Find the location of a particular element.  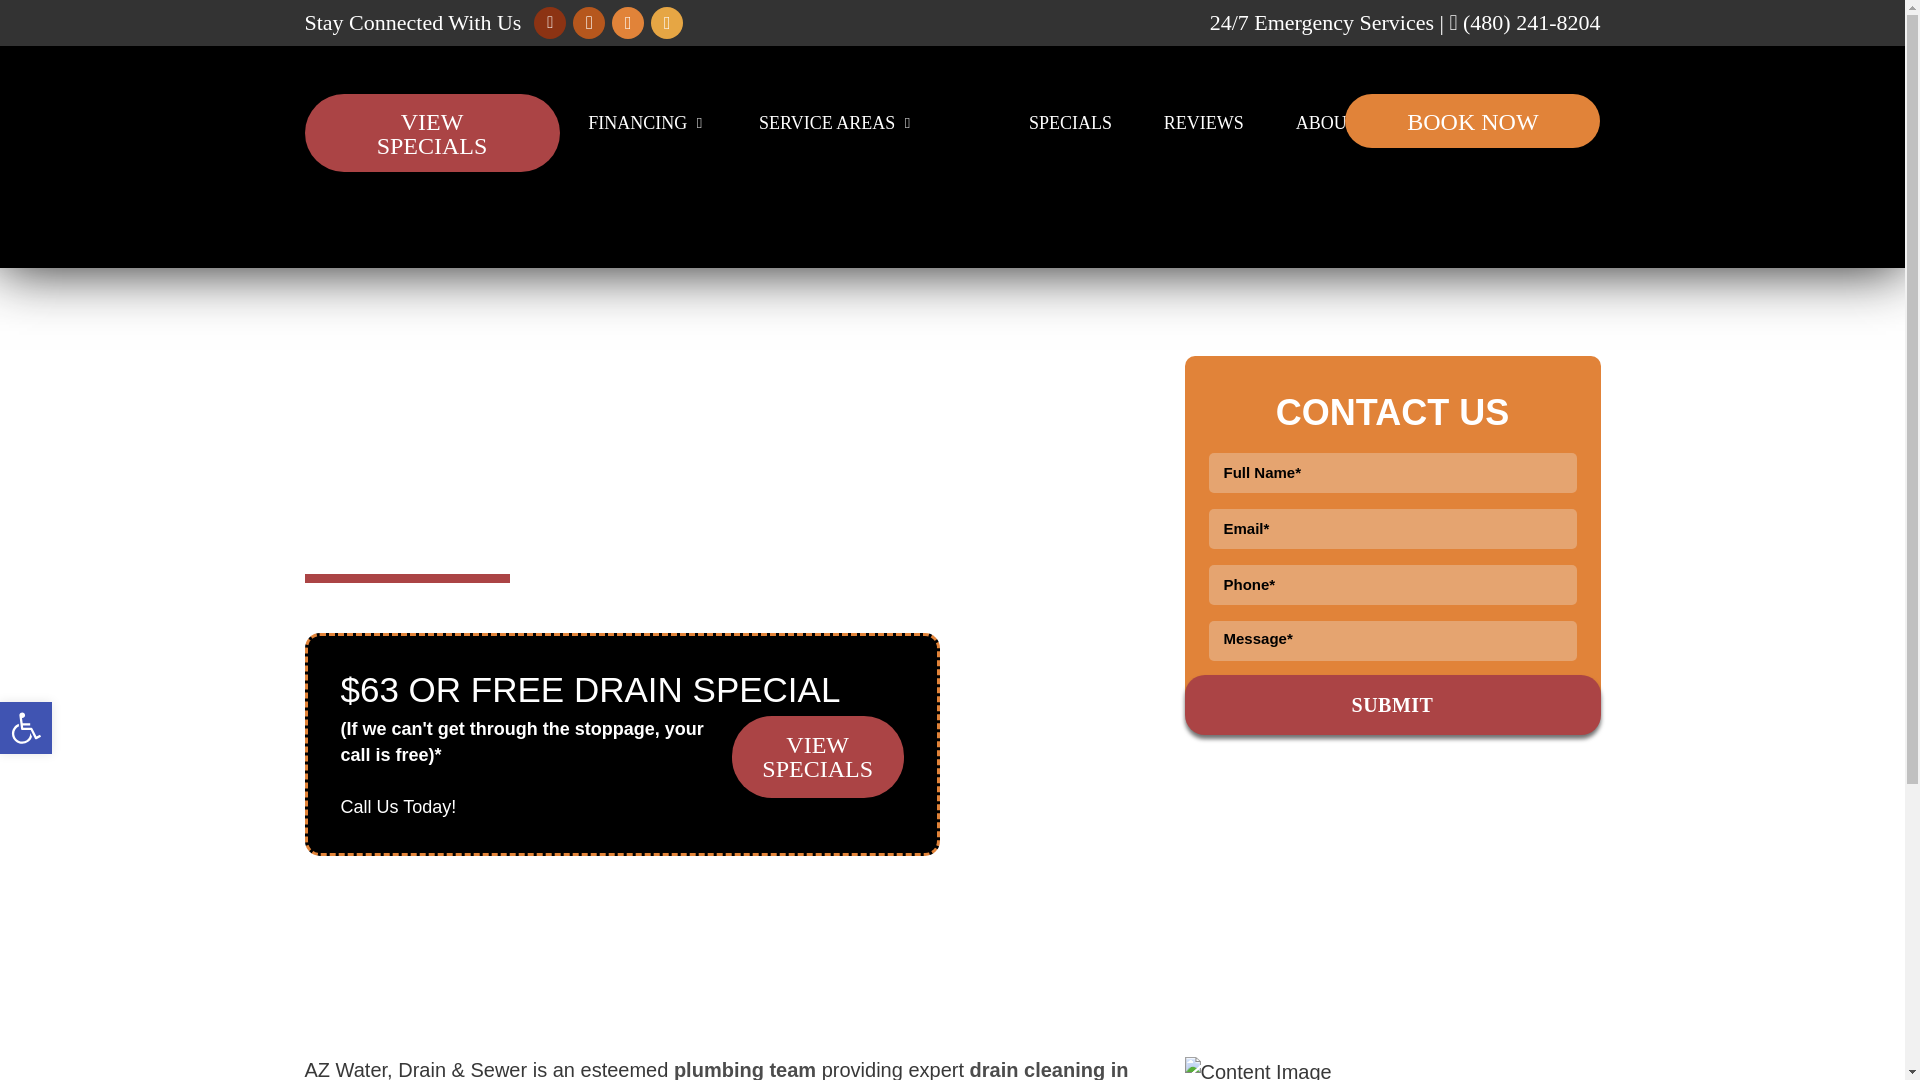

FINANCING is located at coordinates (646, 123).